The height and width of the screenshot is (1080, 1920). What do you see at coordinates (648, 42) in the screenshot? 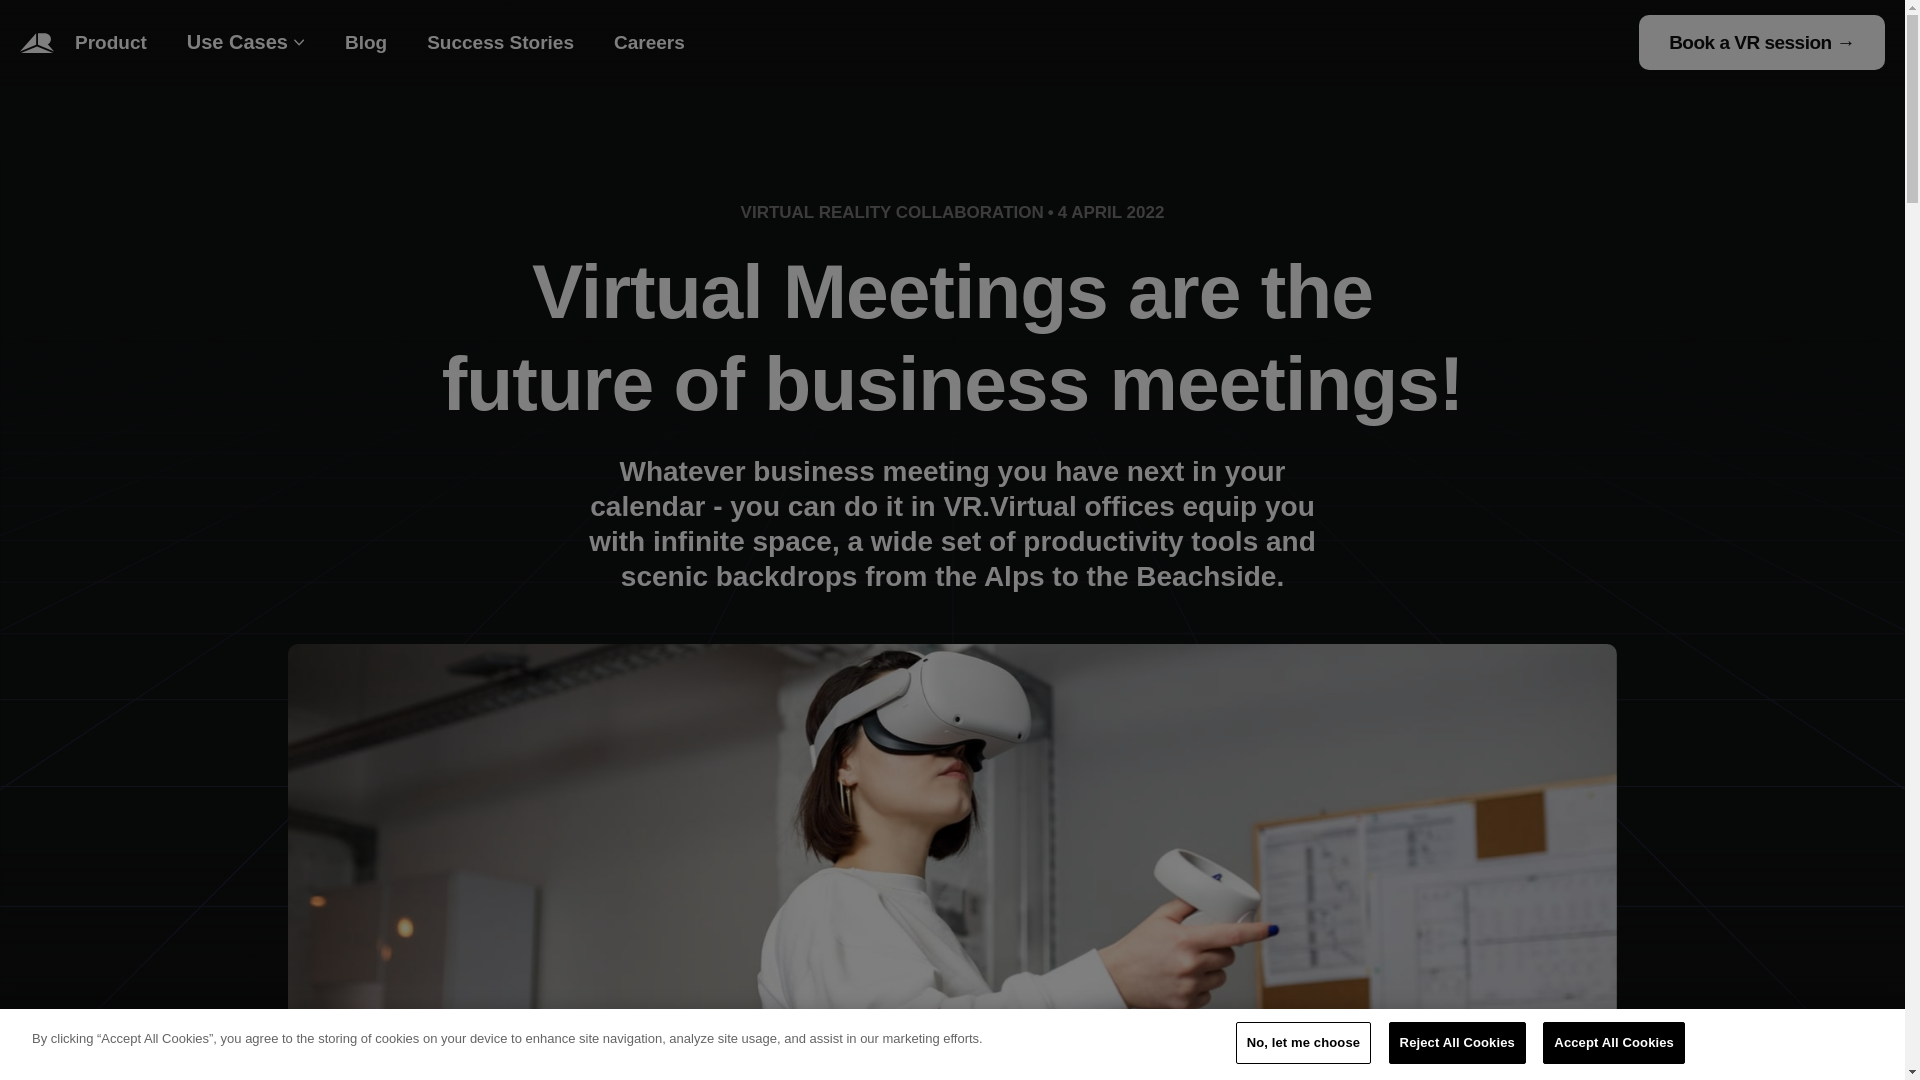
I see `Careers` at bounding box center [648, 42].